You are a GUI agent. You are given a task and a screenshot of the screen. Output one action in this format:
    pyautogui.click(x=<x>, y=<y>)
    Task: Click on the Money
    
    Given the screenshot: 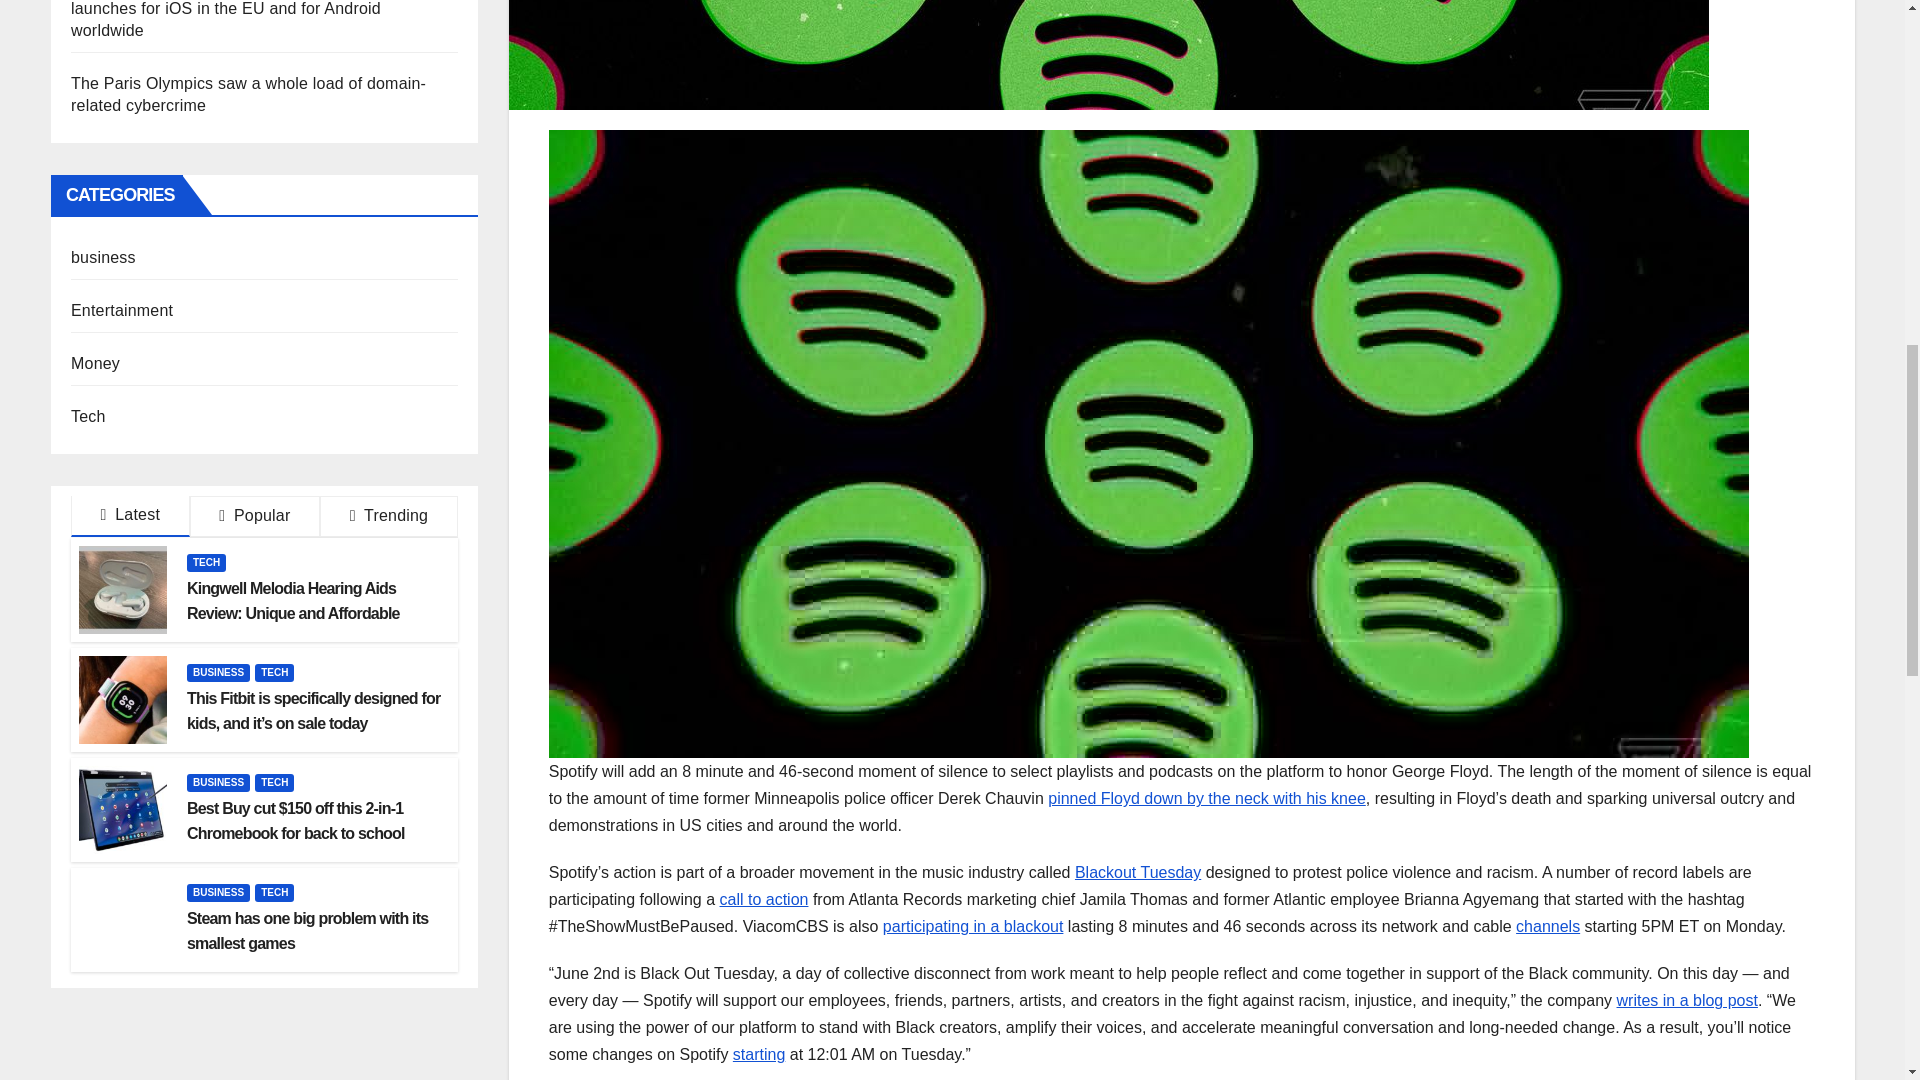 What is the action you would take?
    pyautogui.click(x=95, y=363)
    